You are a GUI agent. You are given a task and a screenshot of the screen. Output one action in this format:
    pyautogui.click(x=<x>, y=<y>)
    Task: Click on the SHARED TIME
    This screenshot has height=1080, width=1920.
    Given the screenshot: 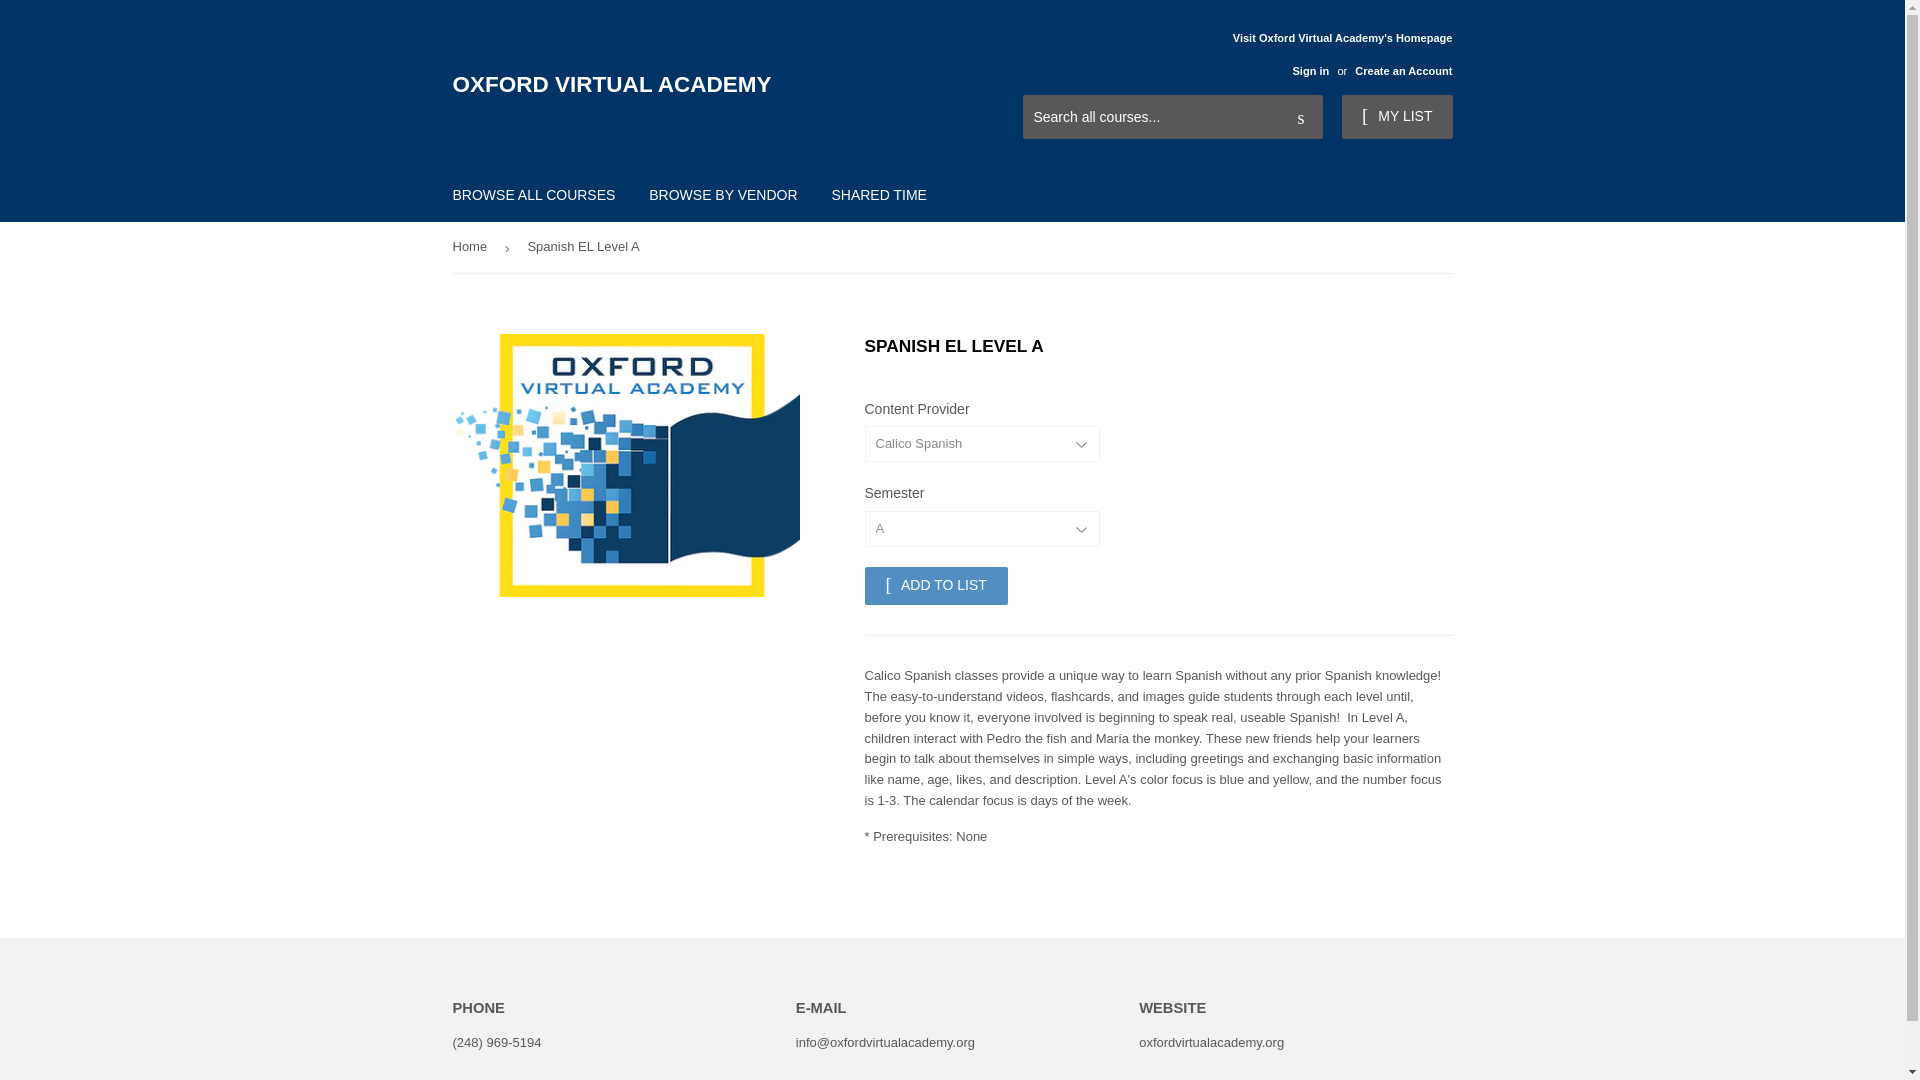 What is the action you would take?
    pyautogui.click(x=878, y=194)
    